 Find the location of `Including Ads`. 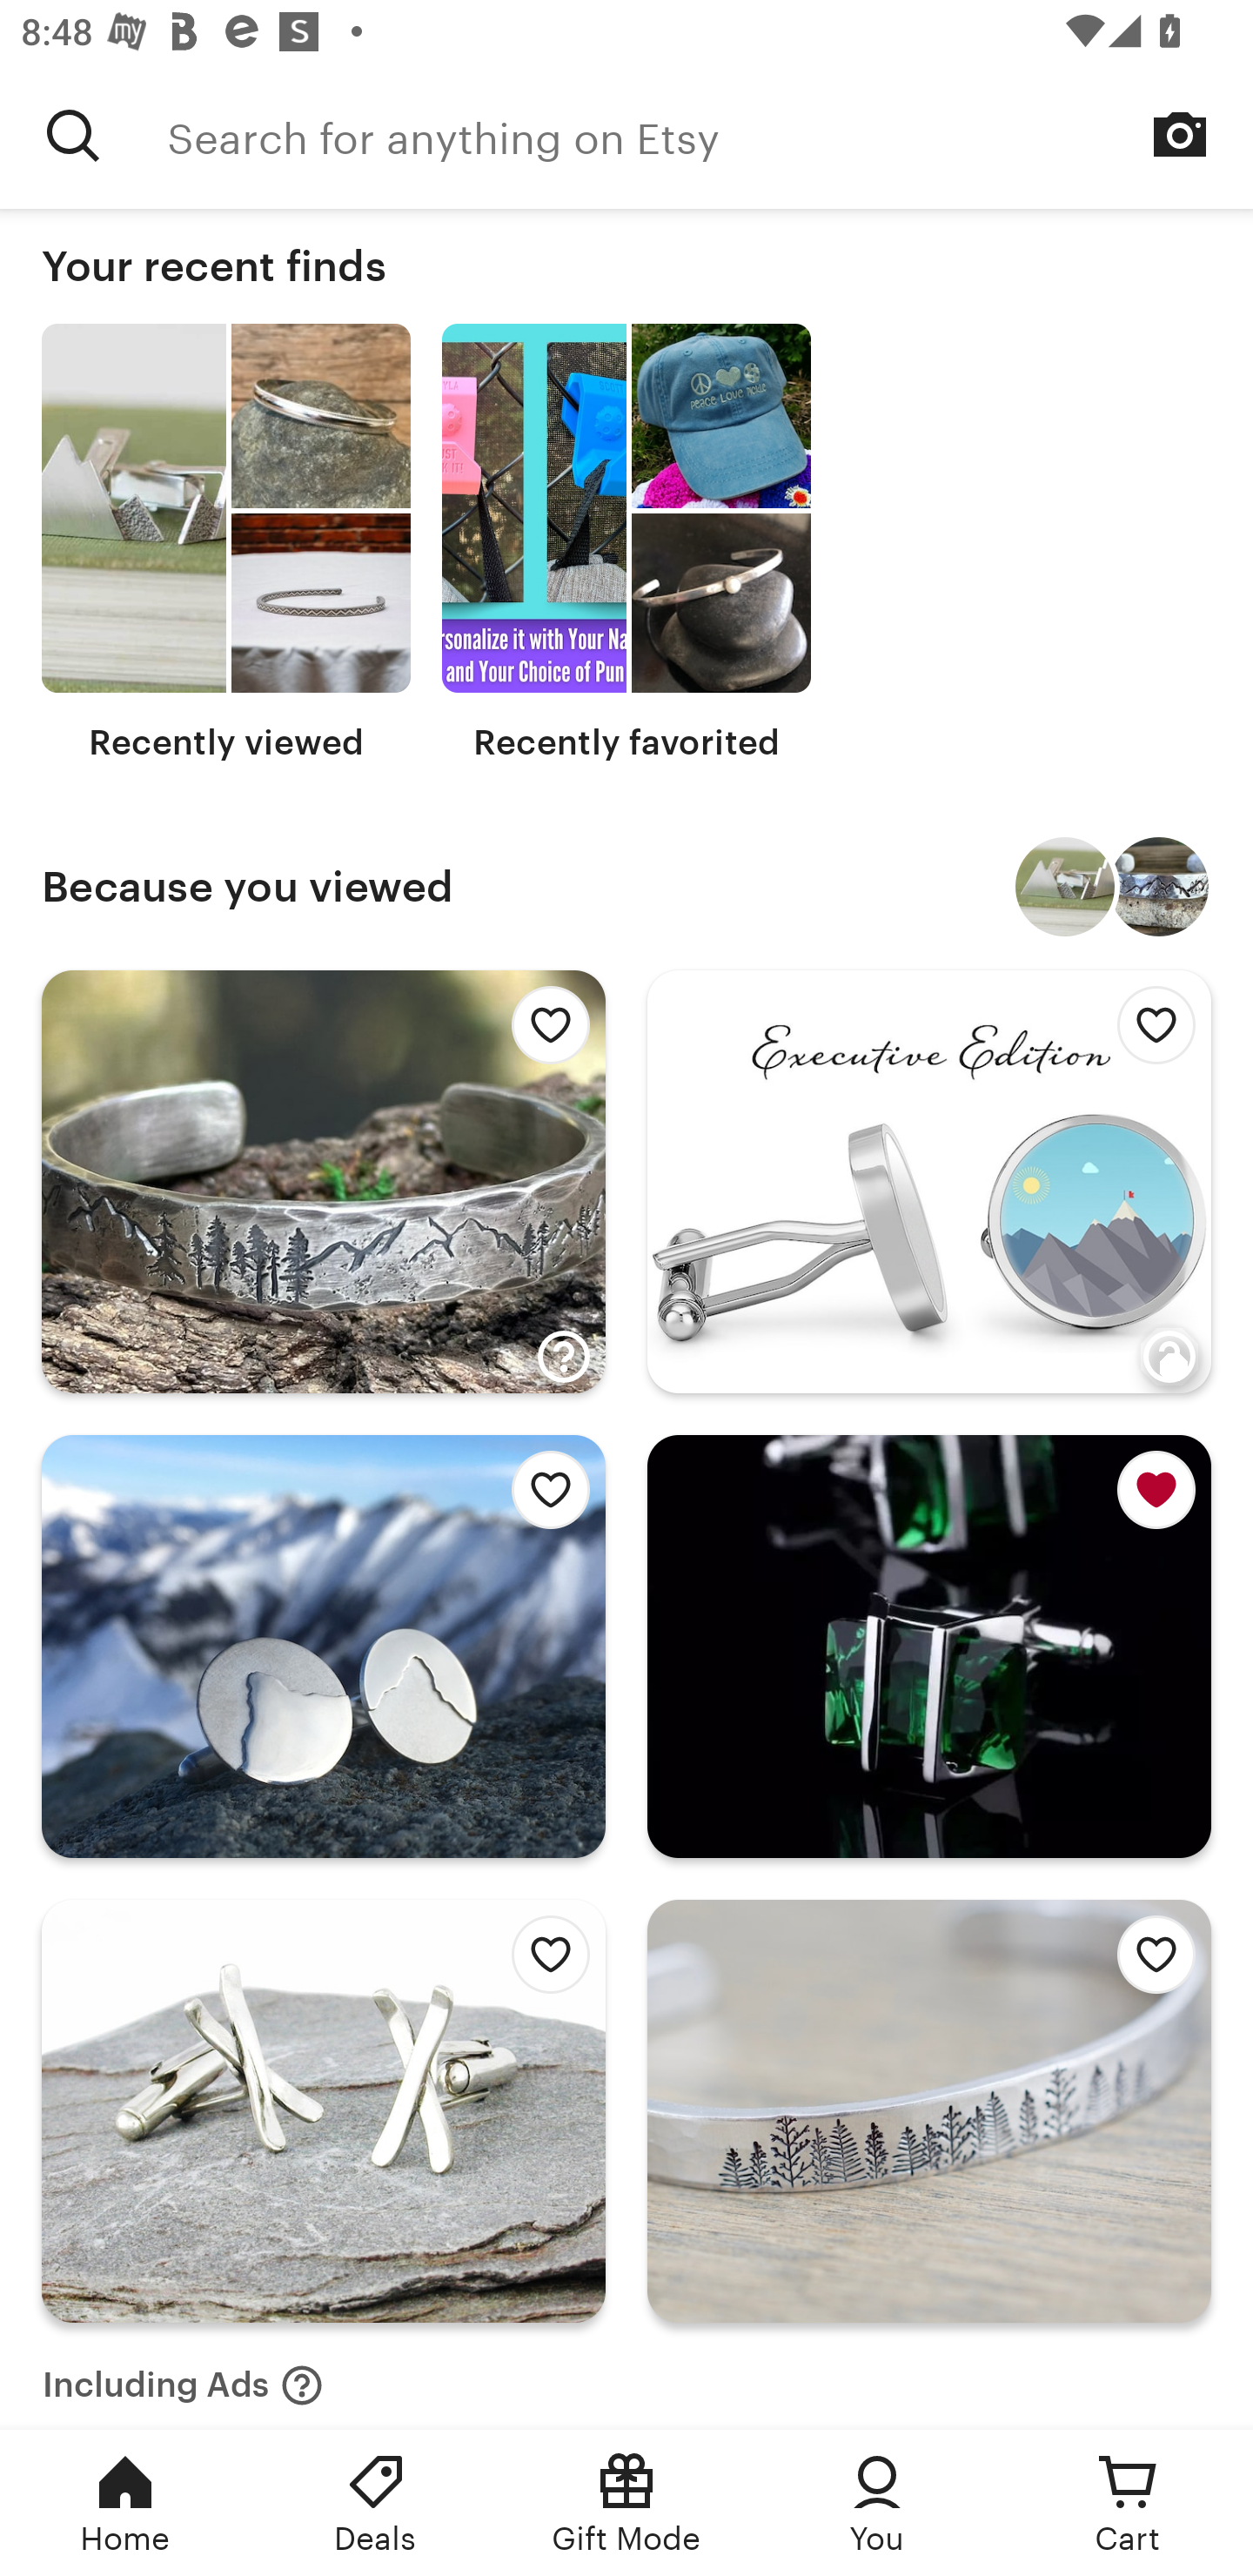

Including Ads is located at coordinates (183, 2376).